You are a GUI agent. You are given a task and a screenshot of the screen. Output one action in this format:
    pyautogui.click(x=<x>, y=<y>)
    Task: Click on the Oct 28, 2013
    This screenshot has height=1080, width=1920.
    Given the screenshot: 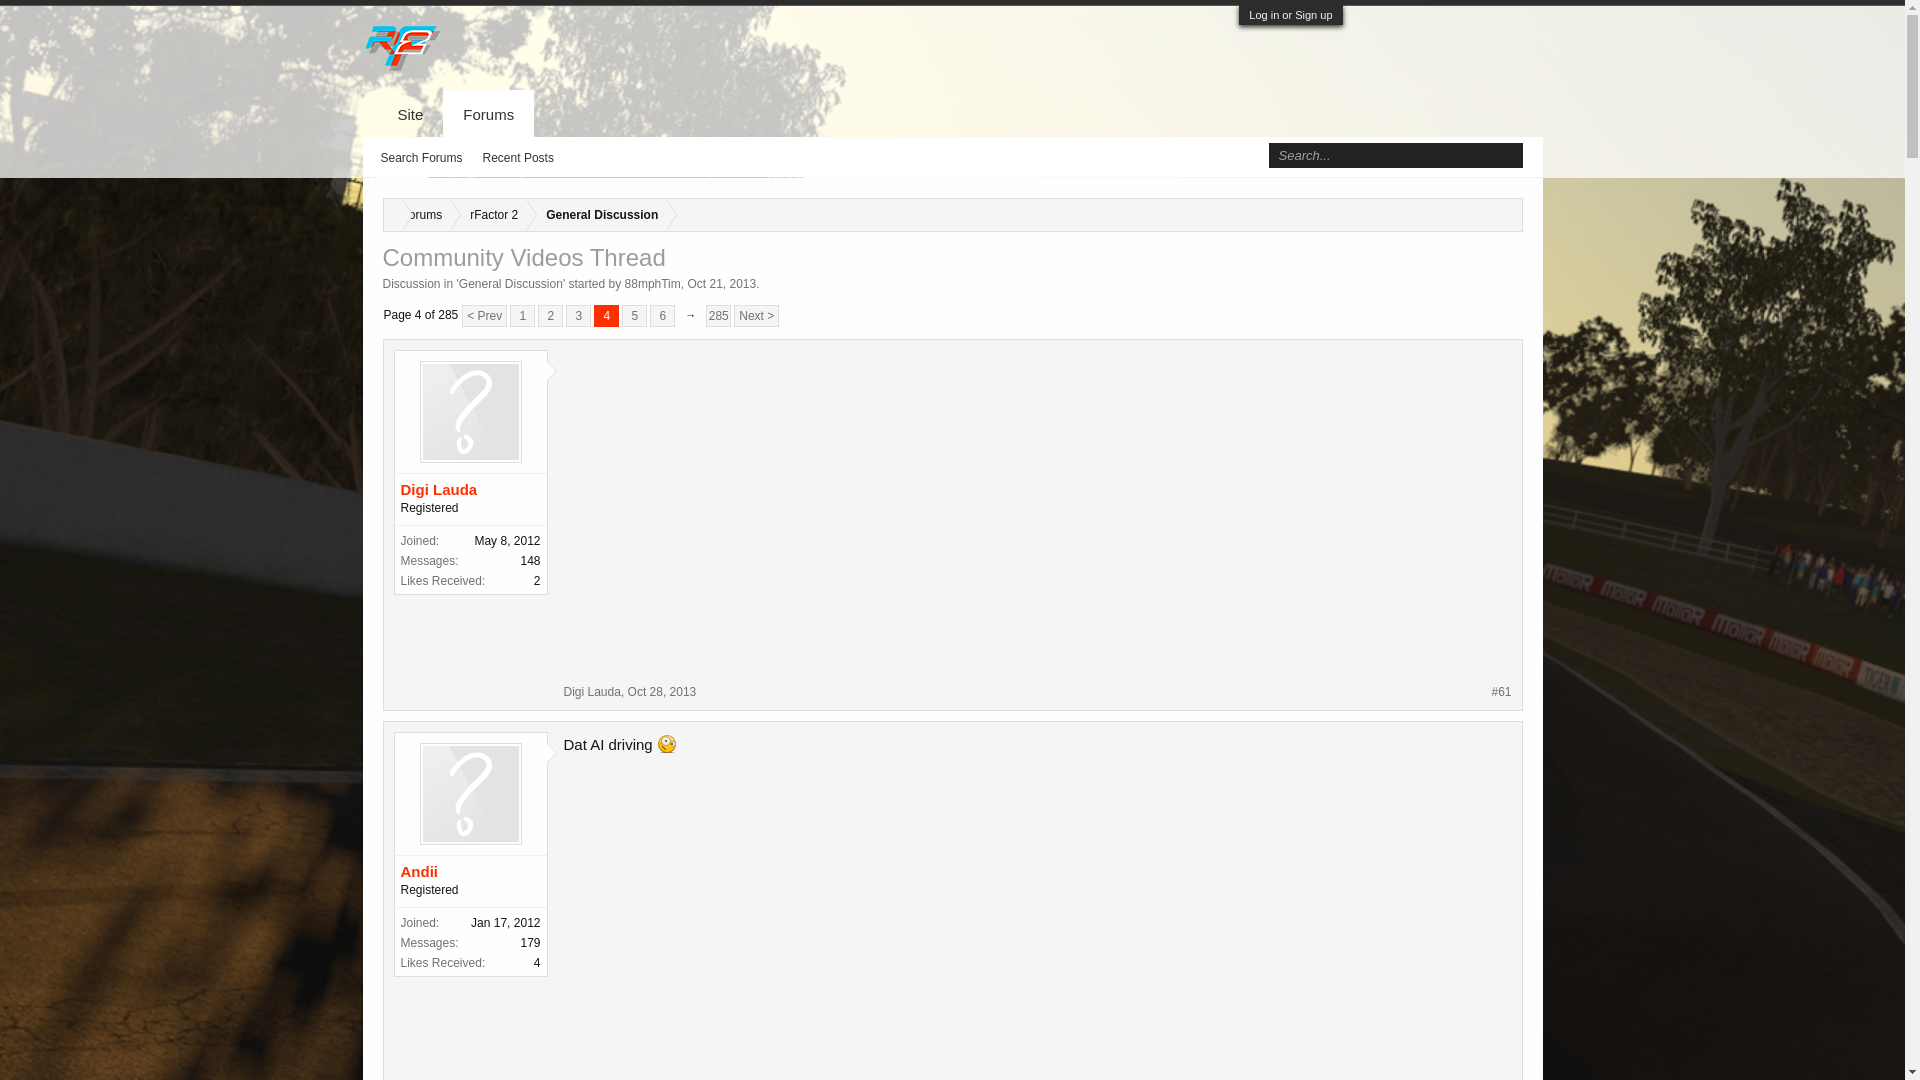 What is the action you would take?
    pyautogui.click(x=662, y=691)
    